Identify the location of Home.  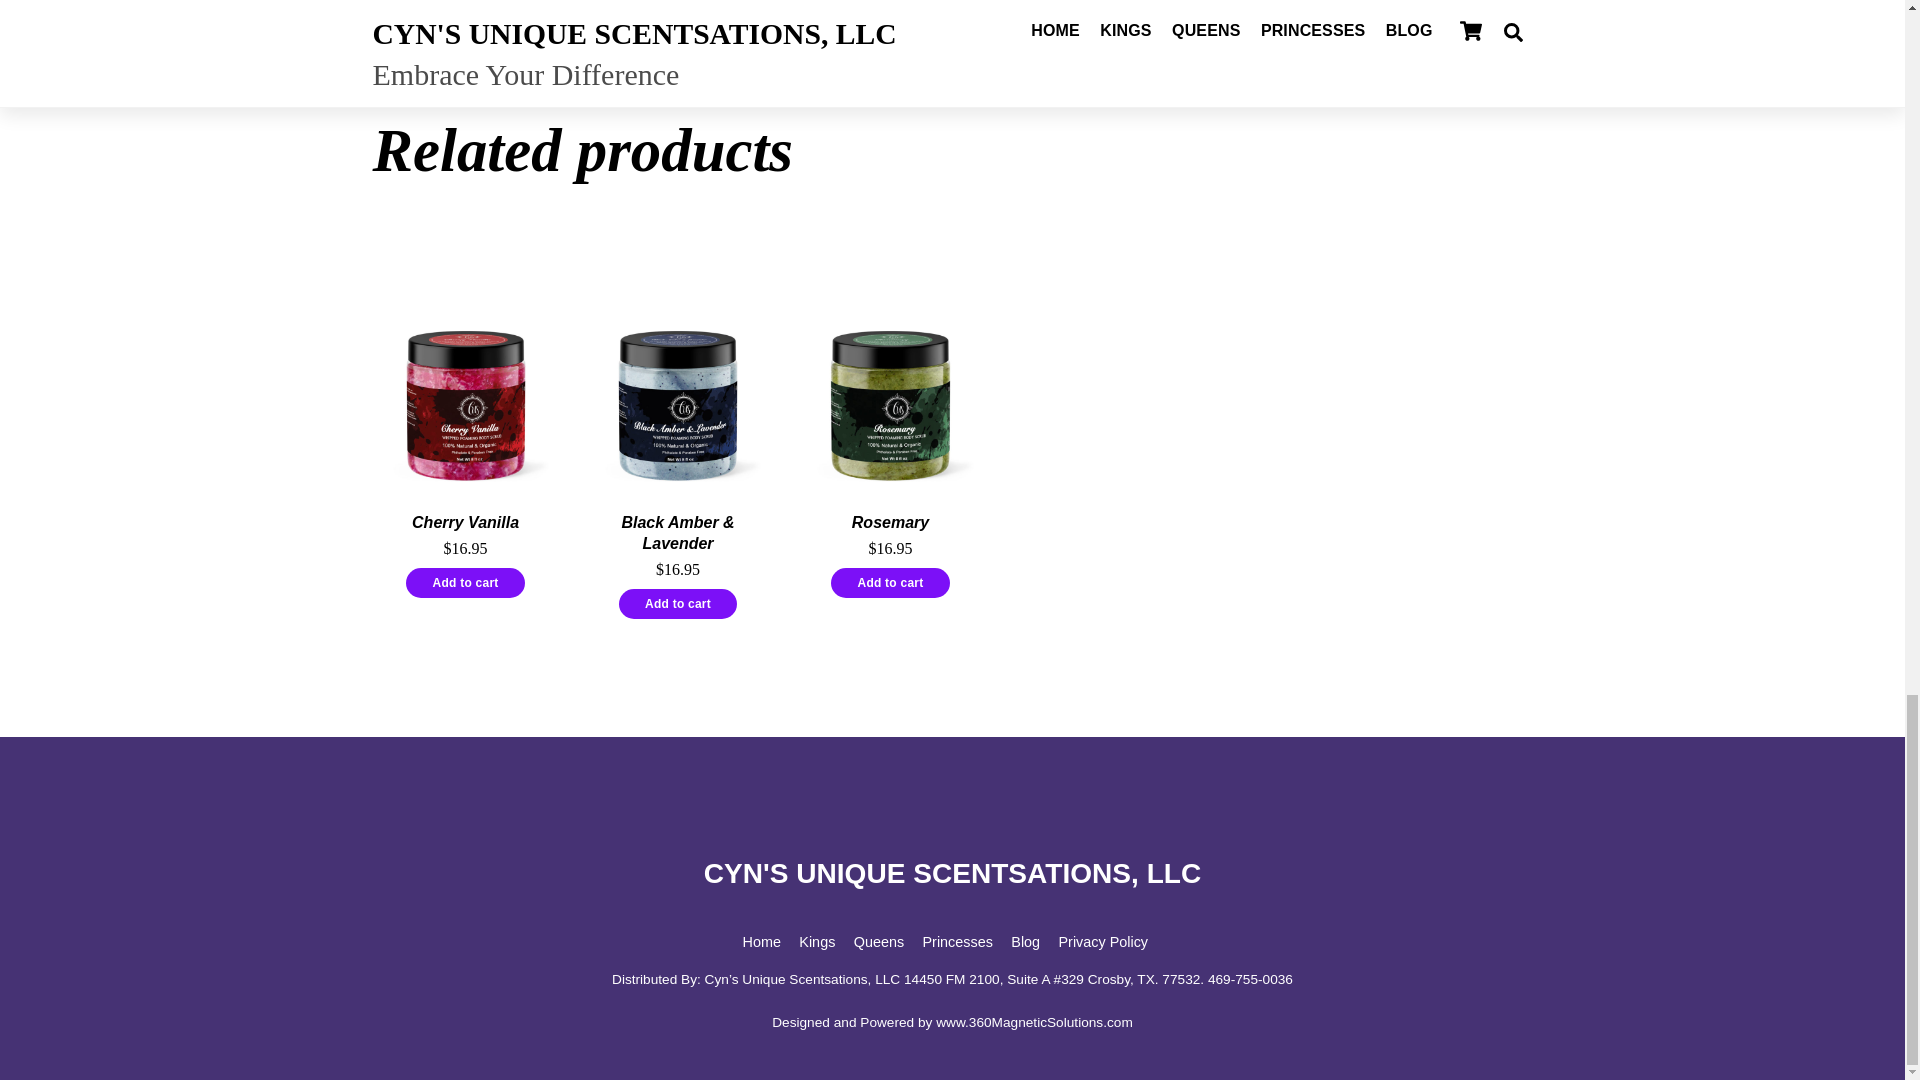
(762, 942).